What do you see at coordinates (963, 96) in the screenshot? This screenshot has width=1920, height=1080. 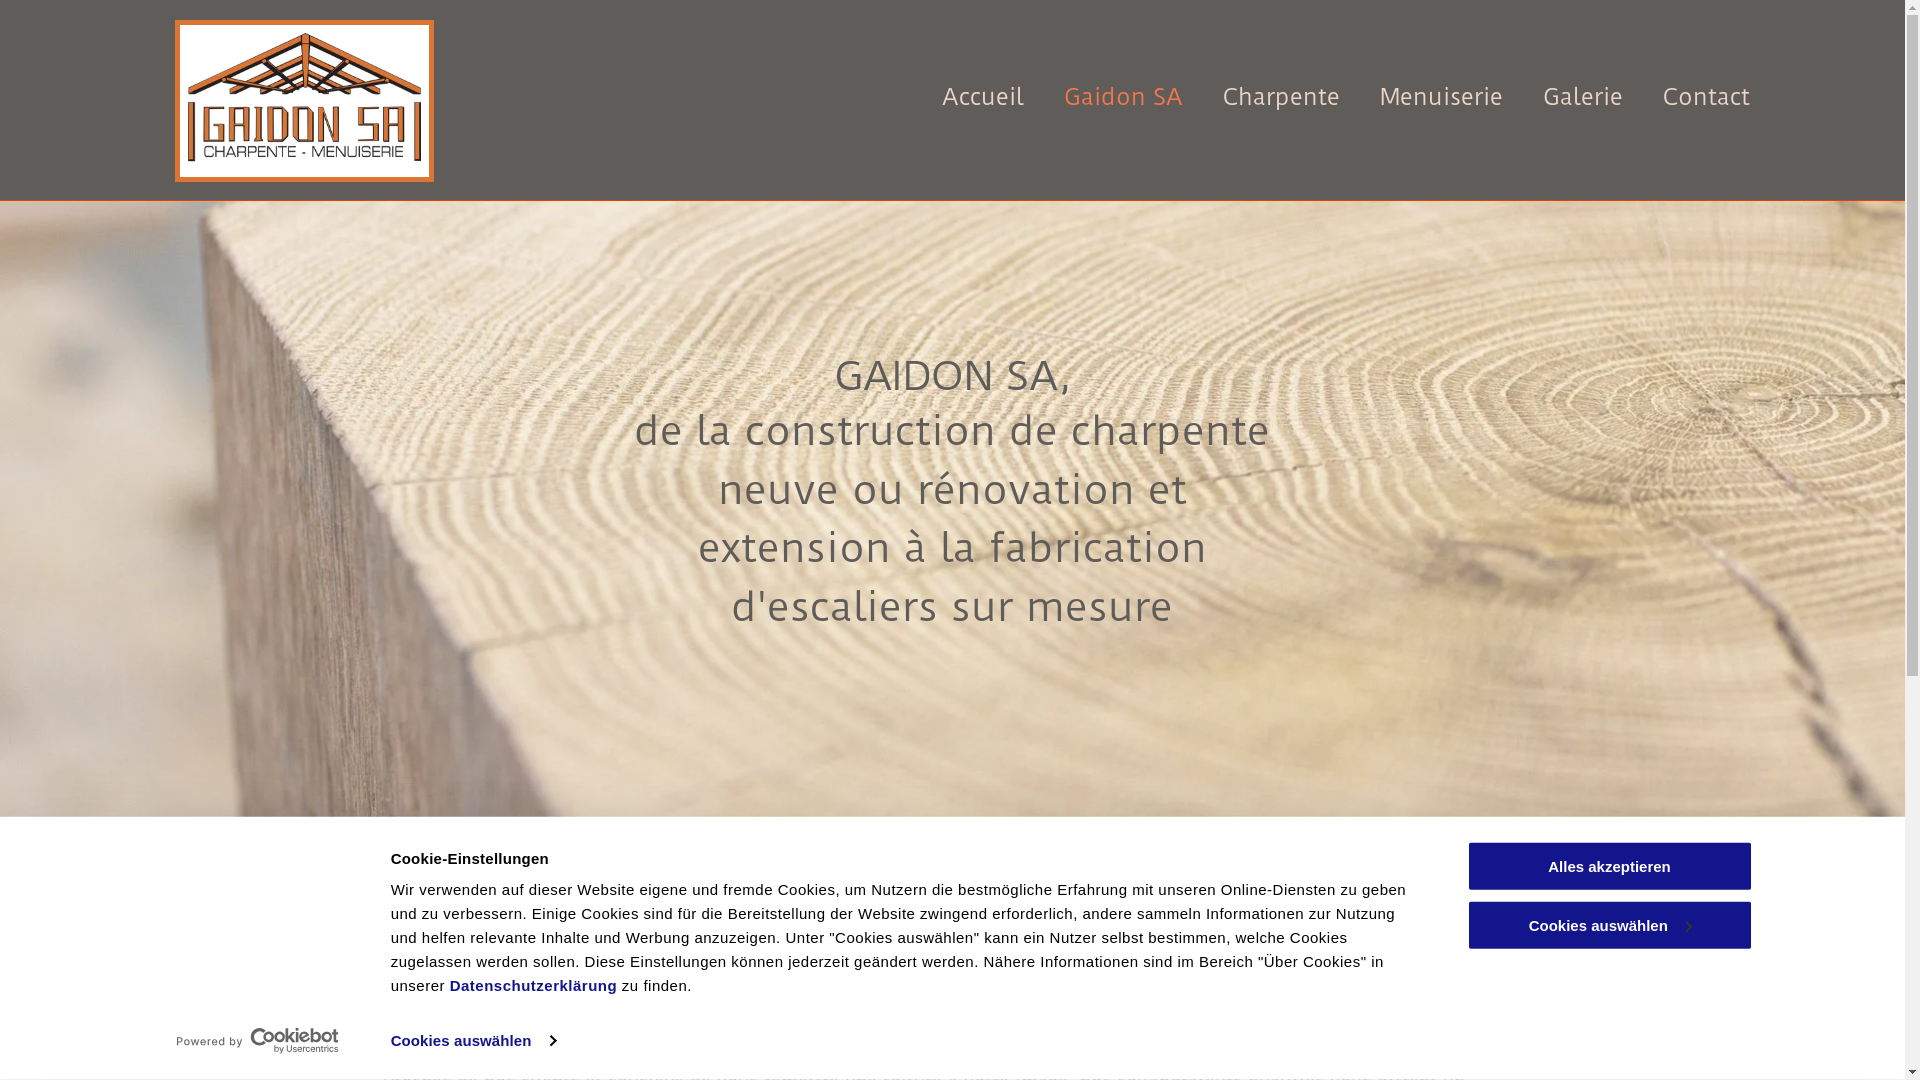 I see `Accueil` at bounding box center [963, 96].